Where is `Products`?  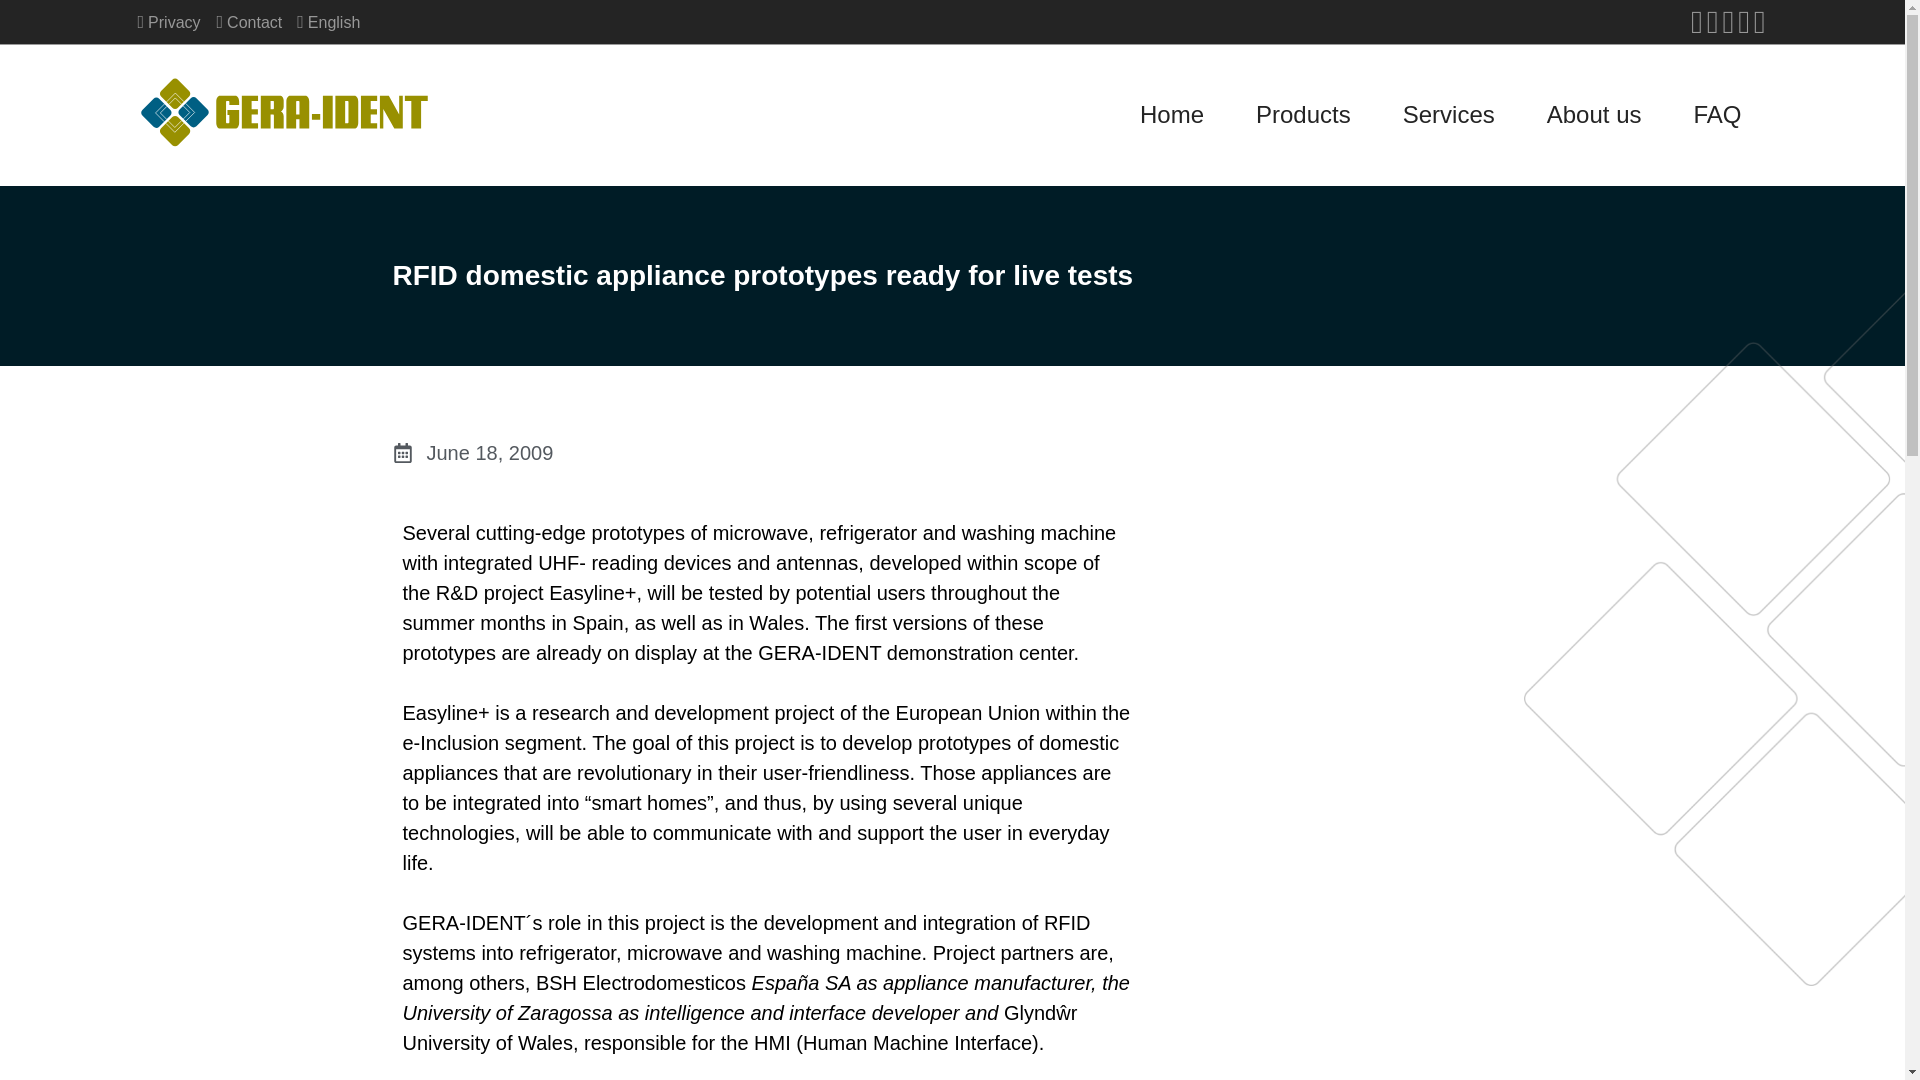 Products is located at coordinates (1303, 114).